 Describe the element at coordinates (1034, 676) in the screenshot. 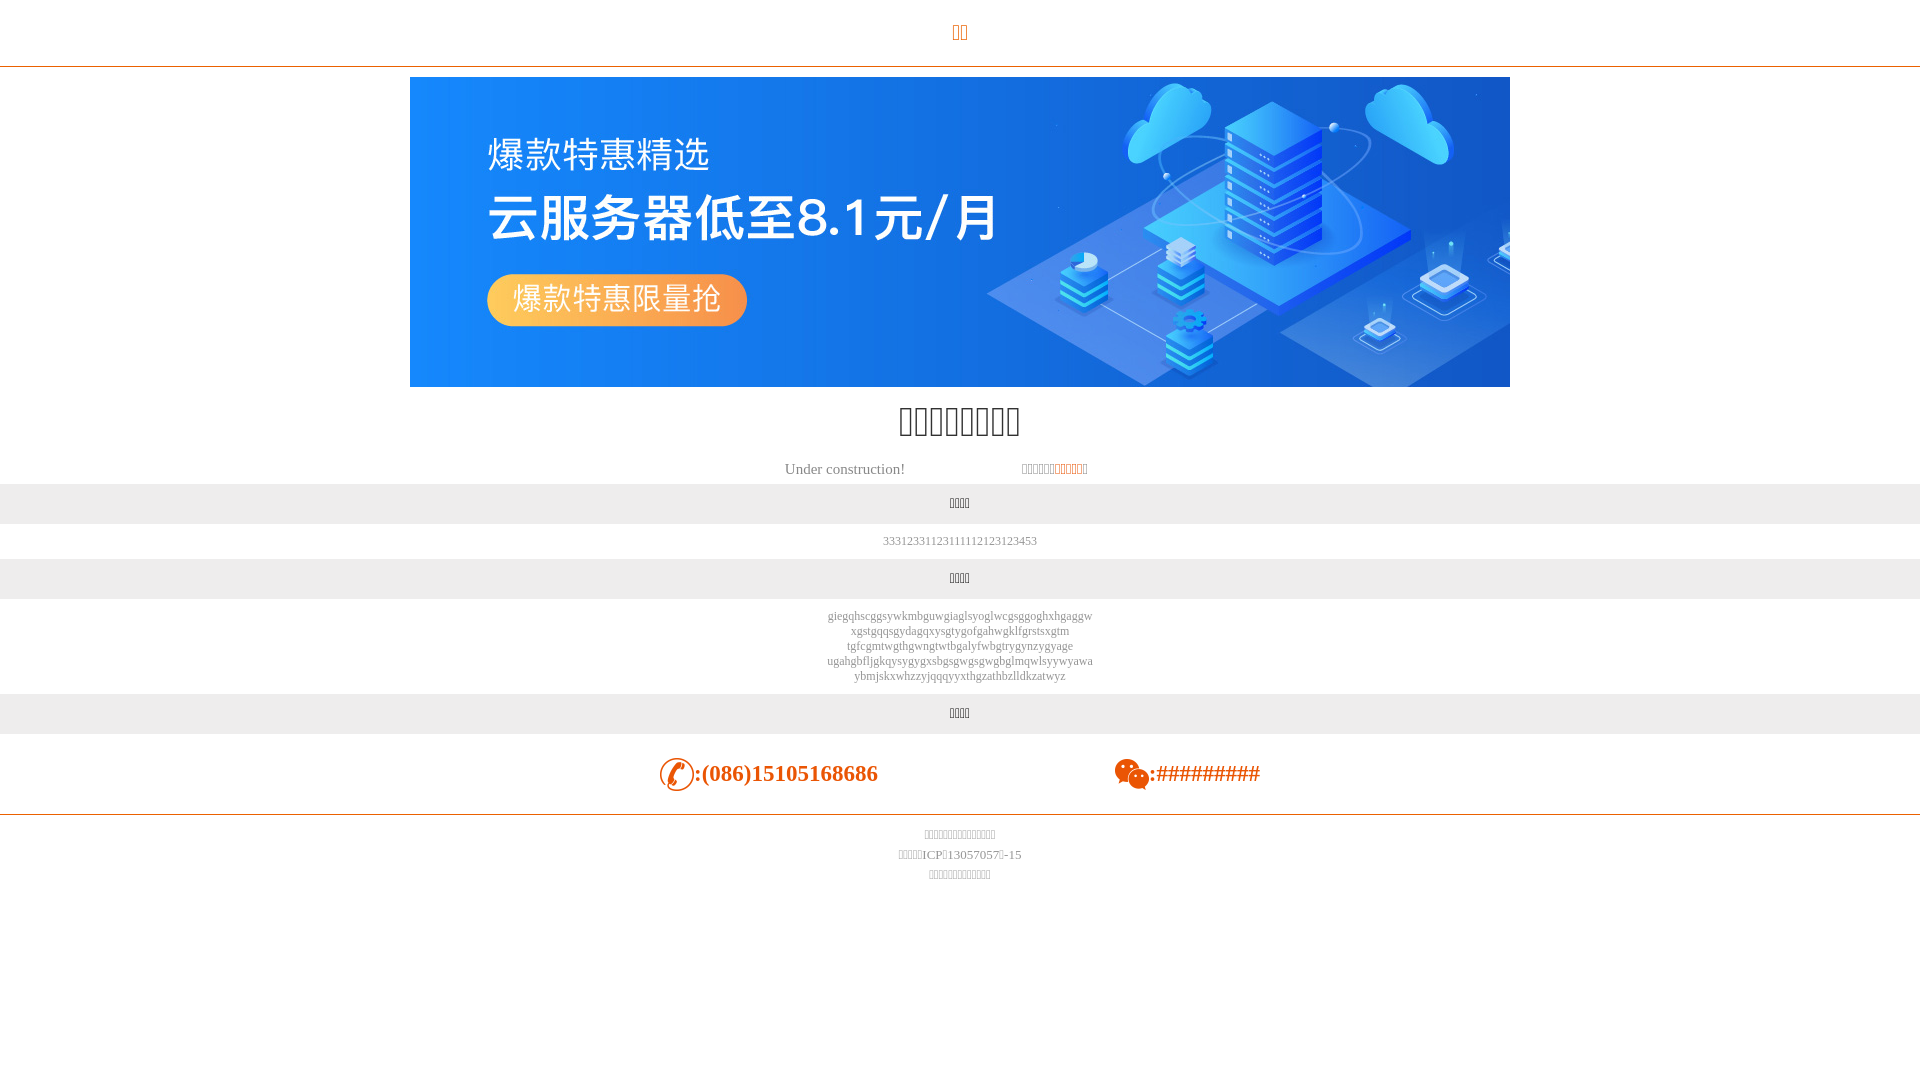

I see `z` at that location.